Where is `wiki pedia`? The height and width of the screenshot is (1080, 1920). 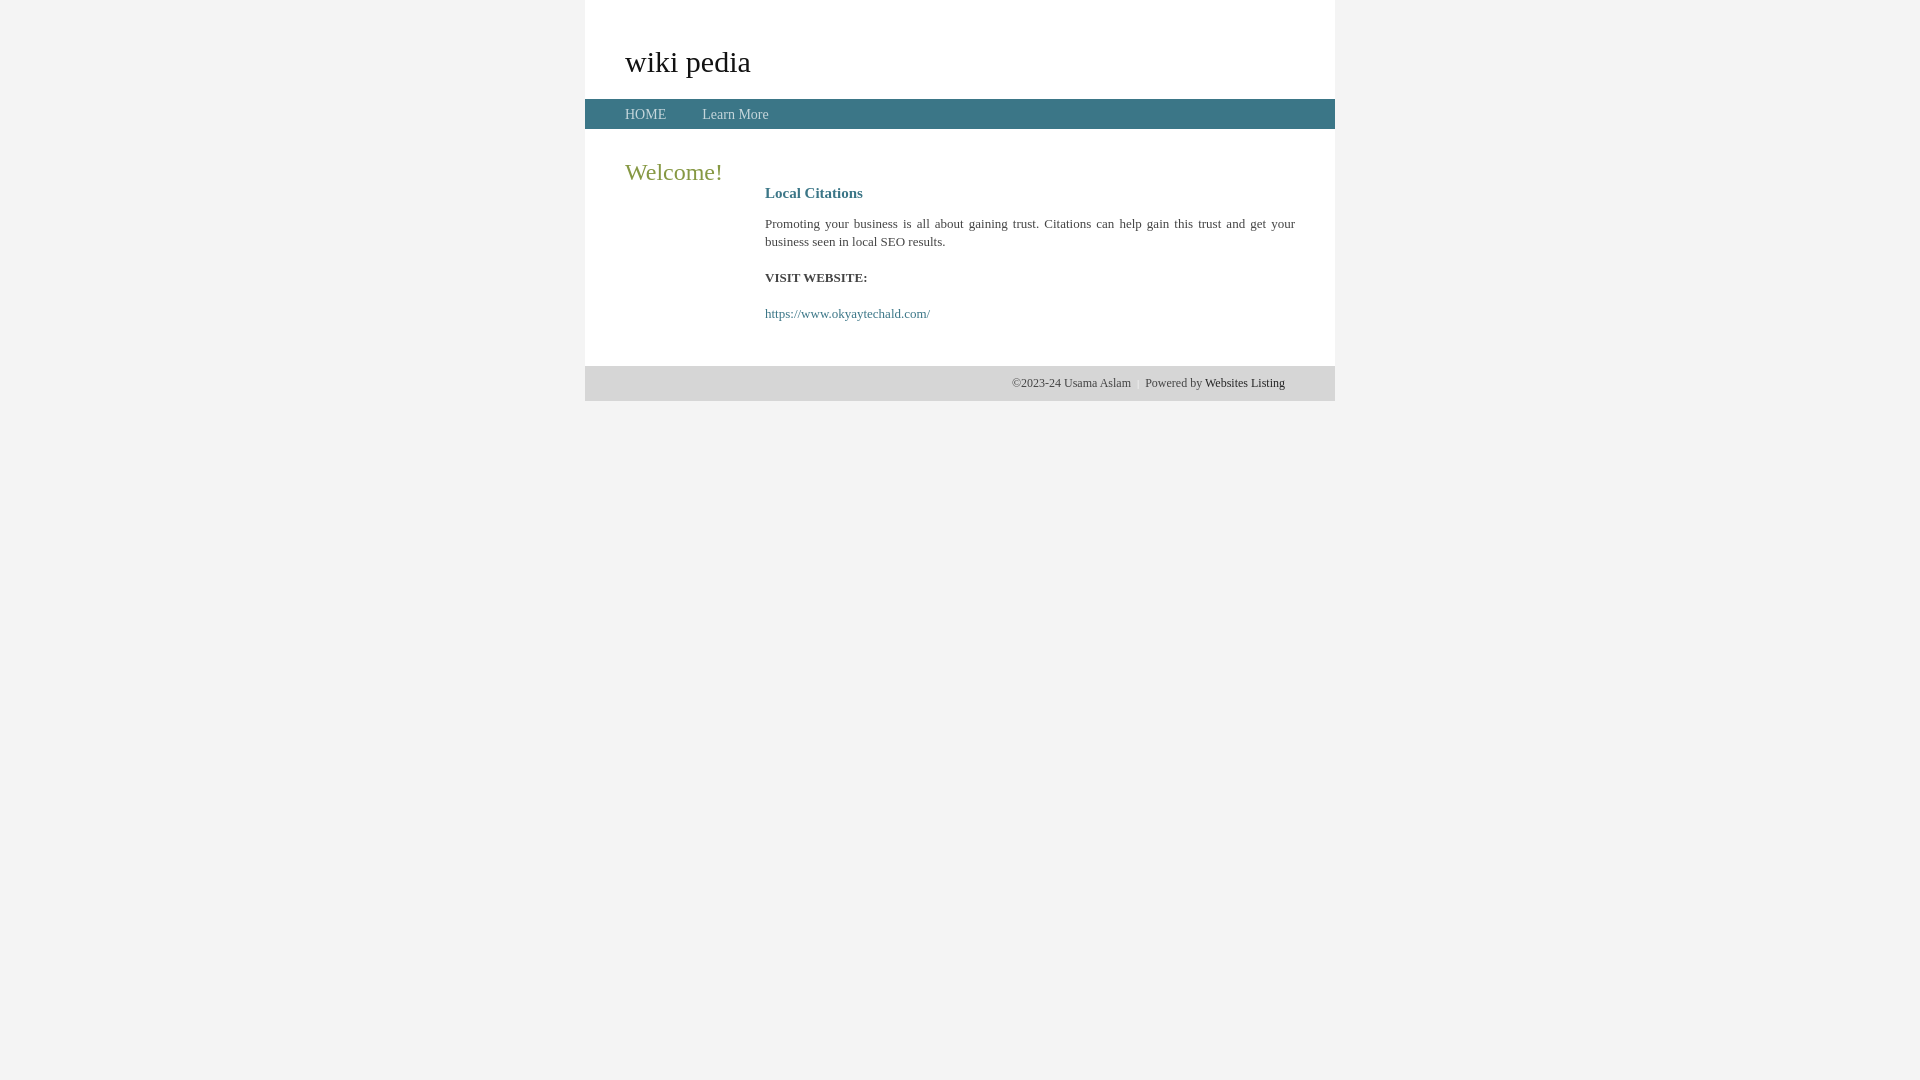 wiki pedia is located at coordinates (688, 61).